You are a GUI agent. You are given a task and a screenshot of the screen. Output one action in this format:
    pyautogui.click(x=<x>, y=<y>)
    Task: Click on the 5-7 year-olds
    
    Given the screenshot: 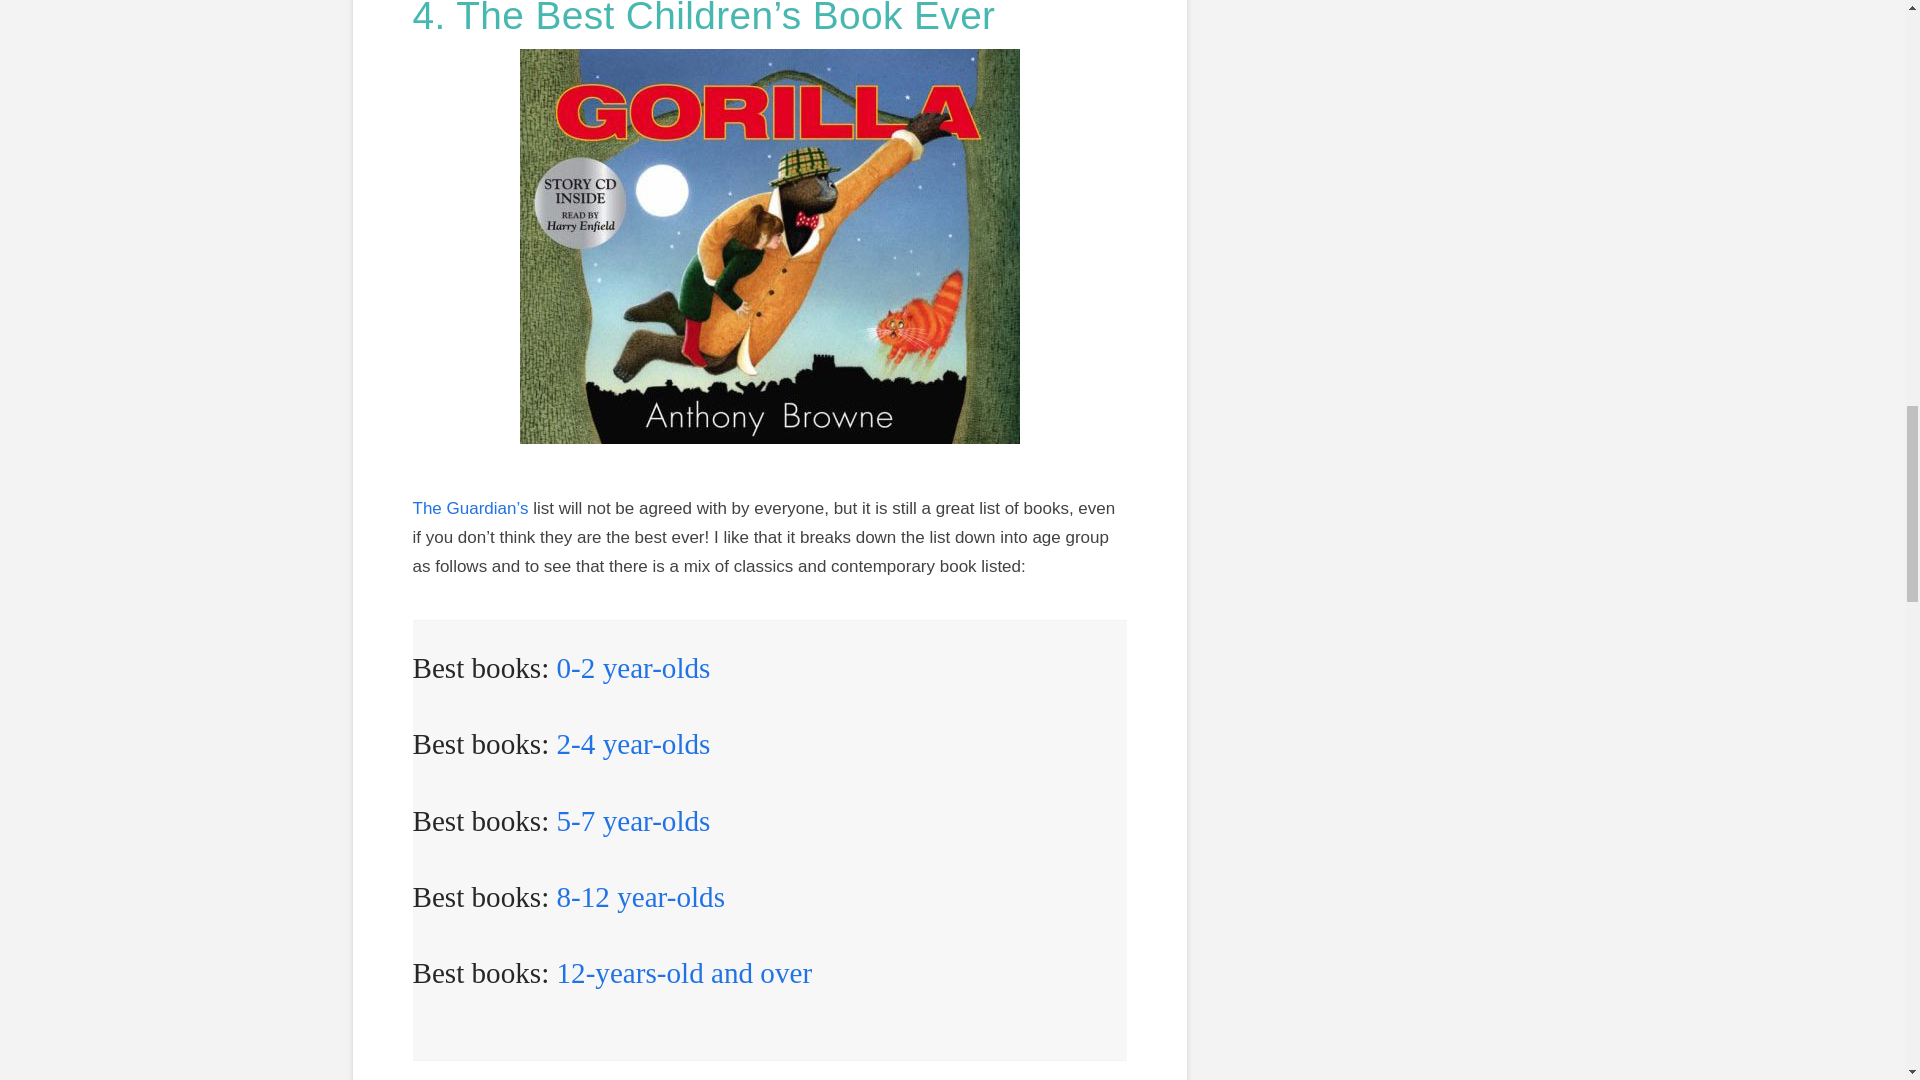 What is the action you would take?
    pyautogui.click(x=633, y=820)
    